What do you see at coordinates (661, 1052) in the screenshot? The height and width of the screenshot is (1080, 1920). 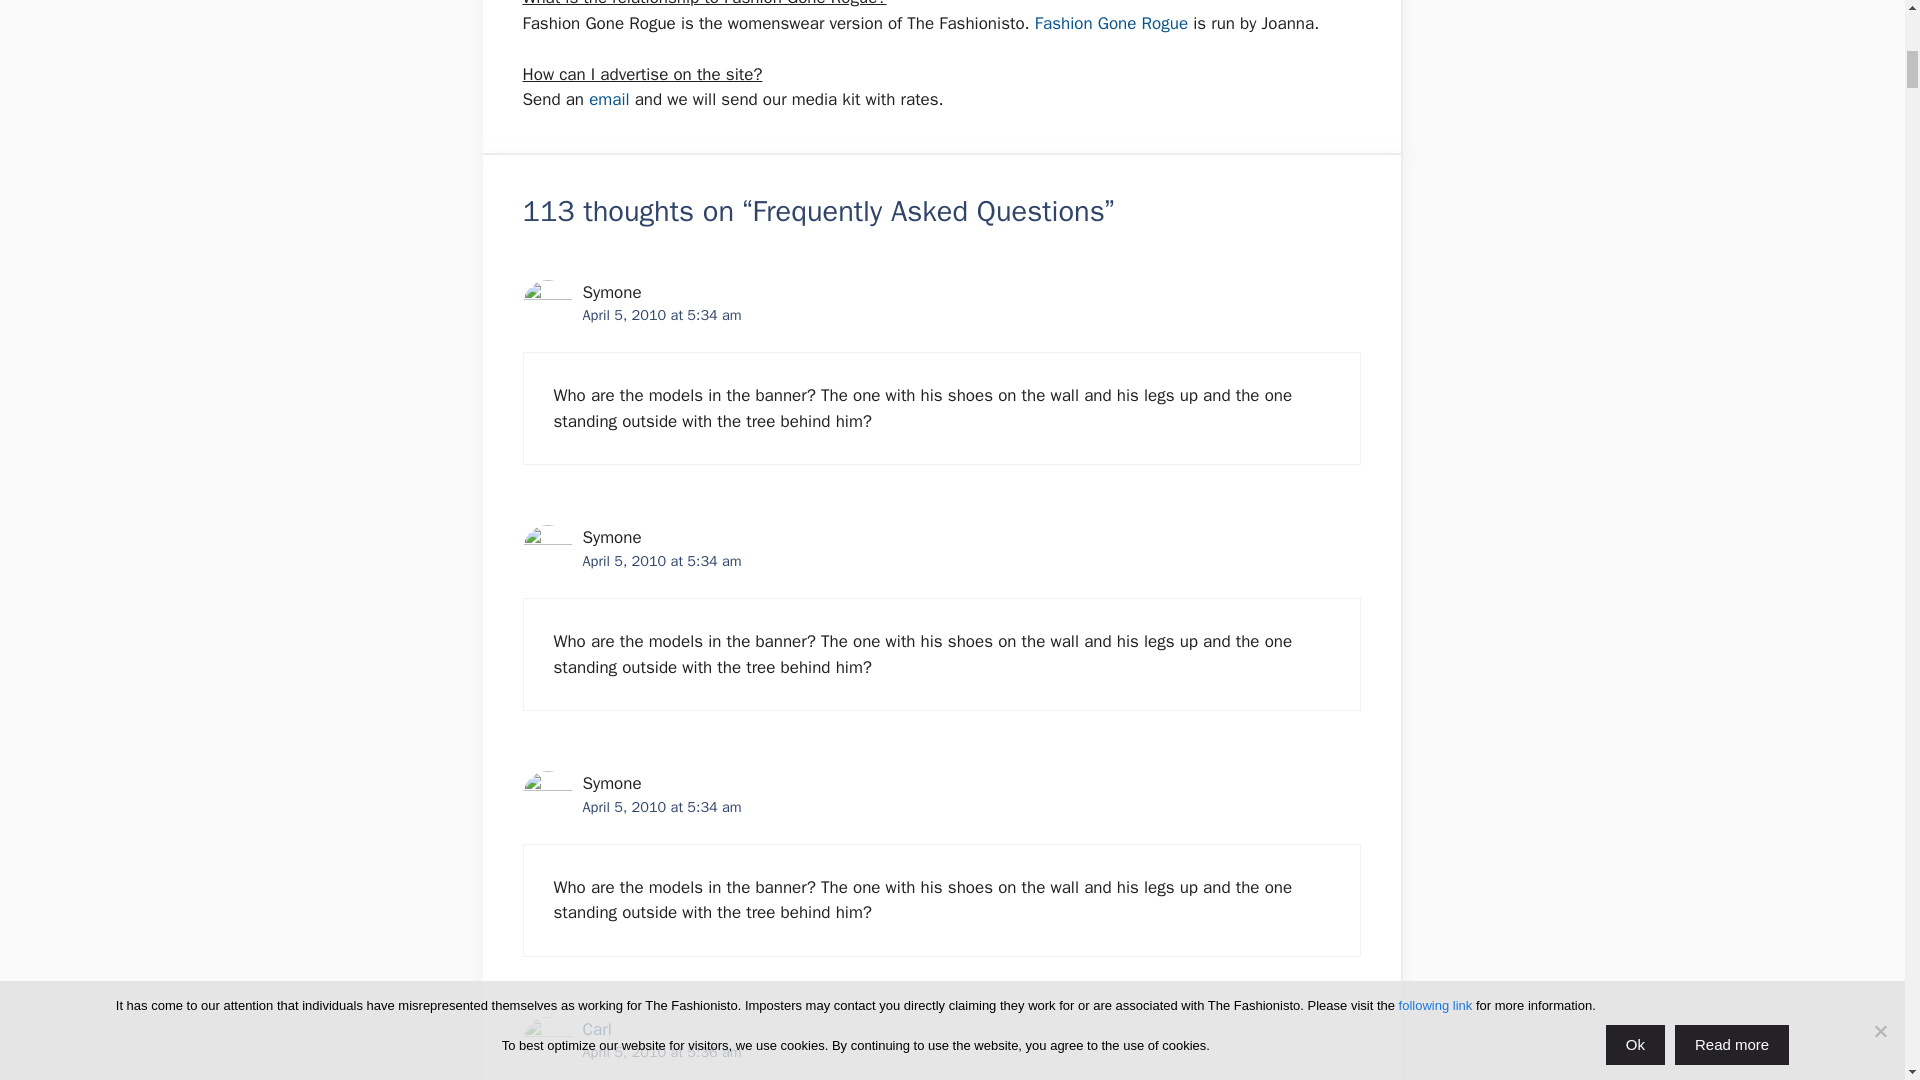 I see `April 5, 2010 at 5:36 am` at bounding box center [661, 1052].